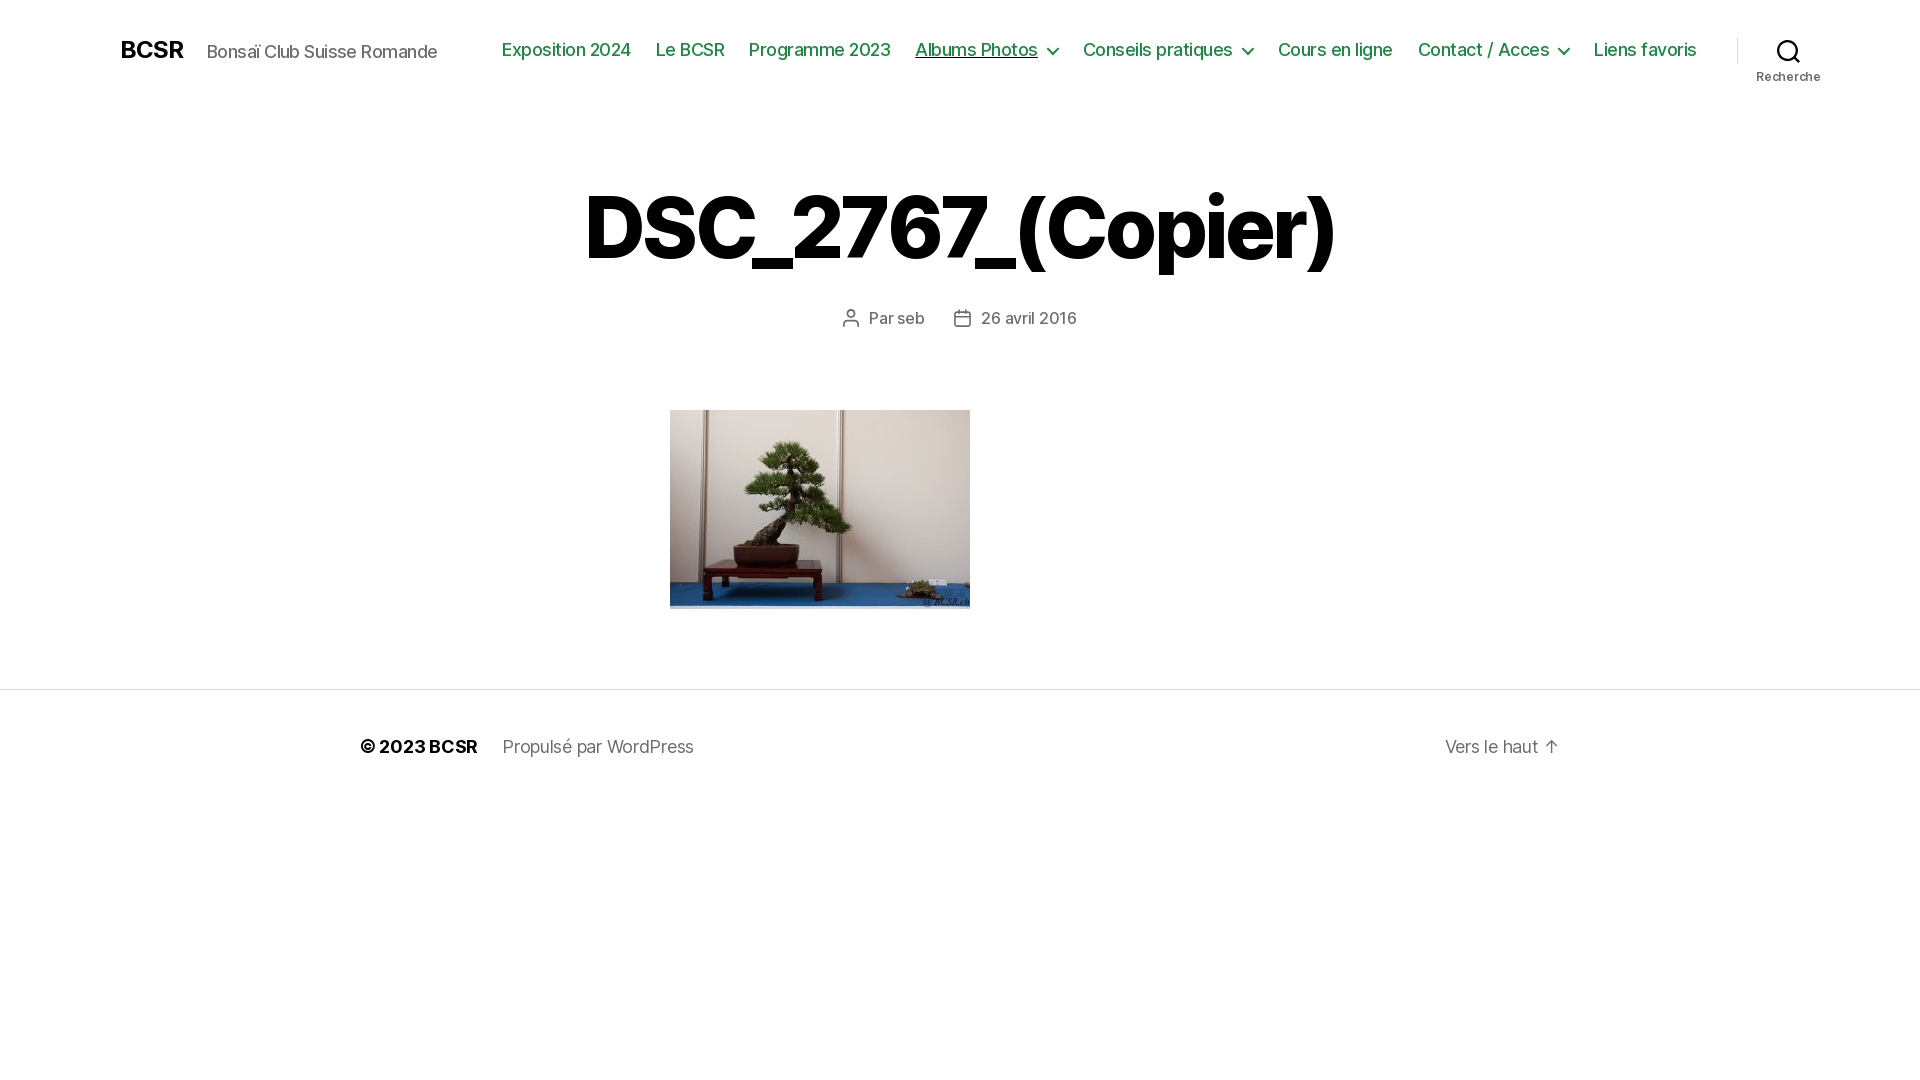 This screenshot has width=1920, height=1080. What do you see at coordinates (1168, 50) in the screenshot?
I see `Conseils pratiques` at bounding box center [1168, 50].